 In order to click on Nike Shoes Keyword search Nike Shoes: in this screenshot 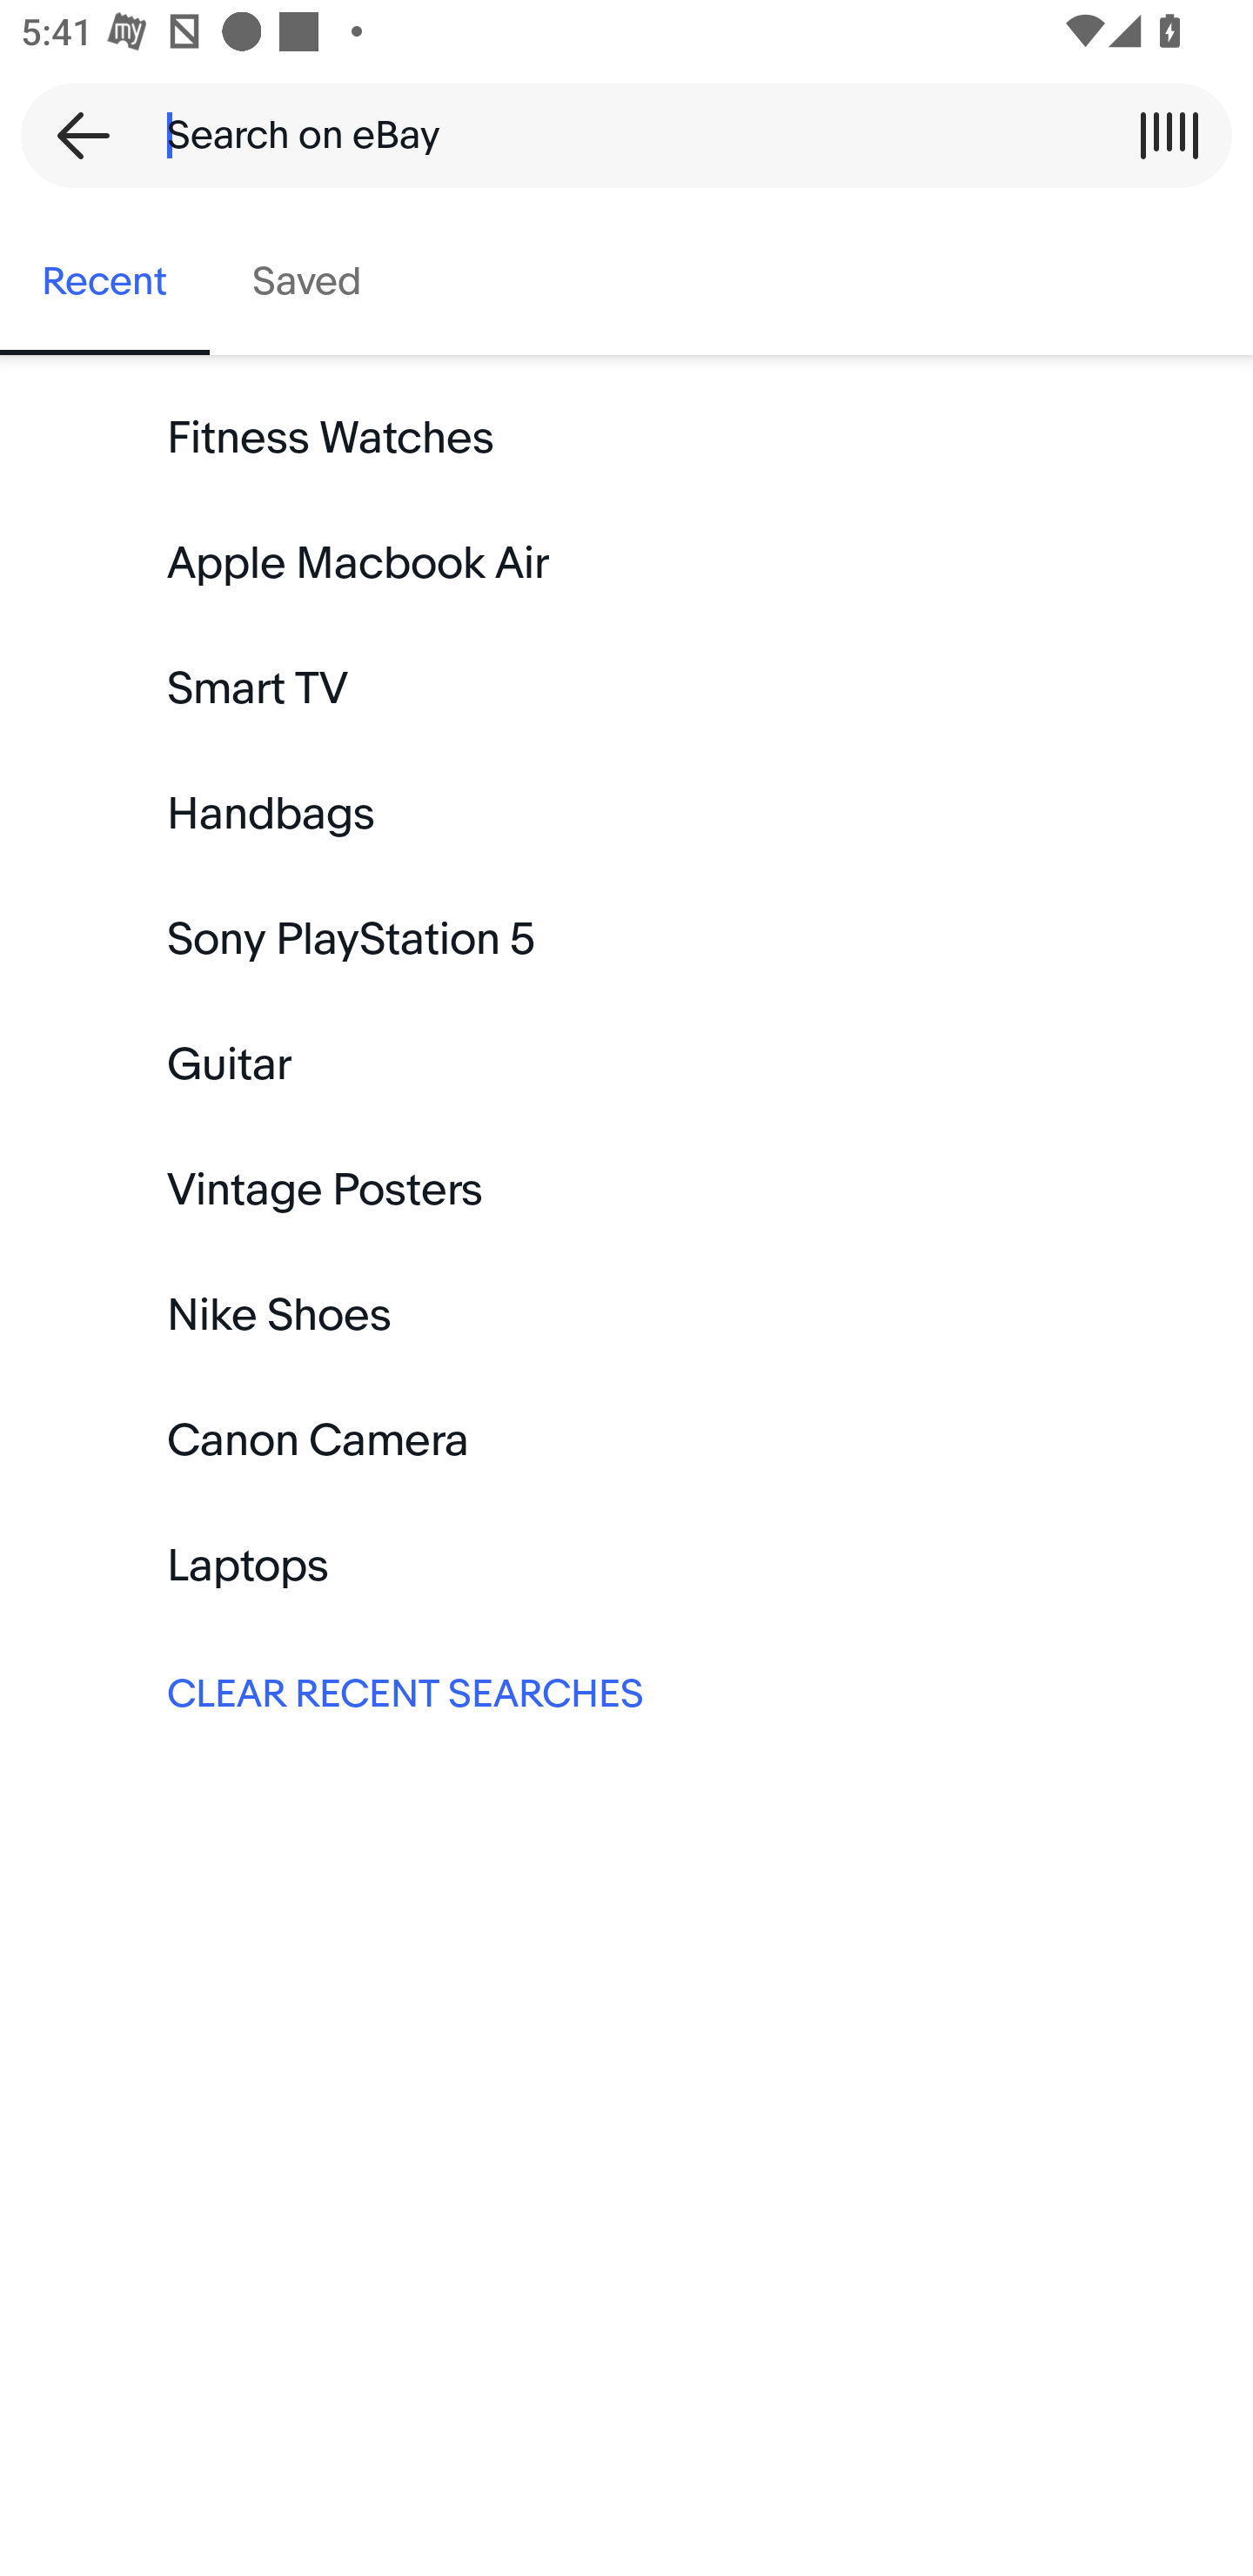, I will do `click(626, 1314)`.